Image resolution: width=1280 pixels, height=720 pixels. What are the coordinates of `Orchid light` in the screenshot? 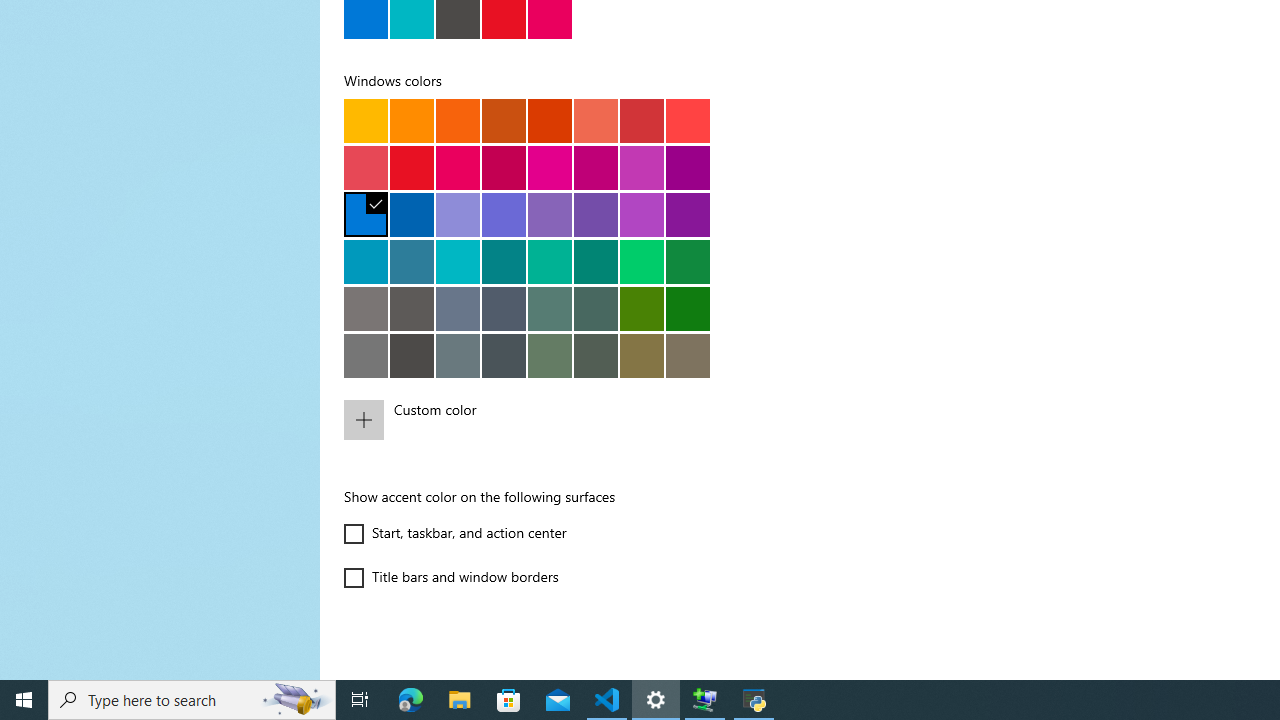 It's located at (642, 167).